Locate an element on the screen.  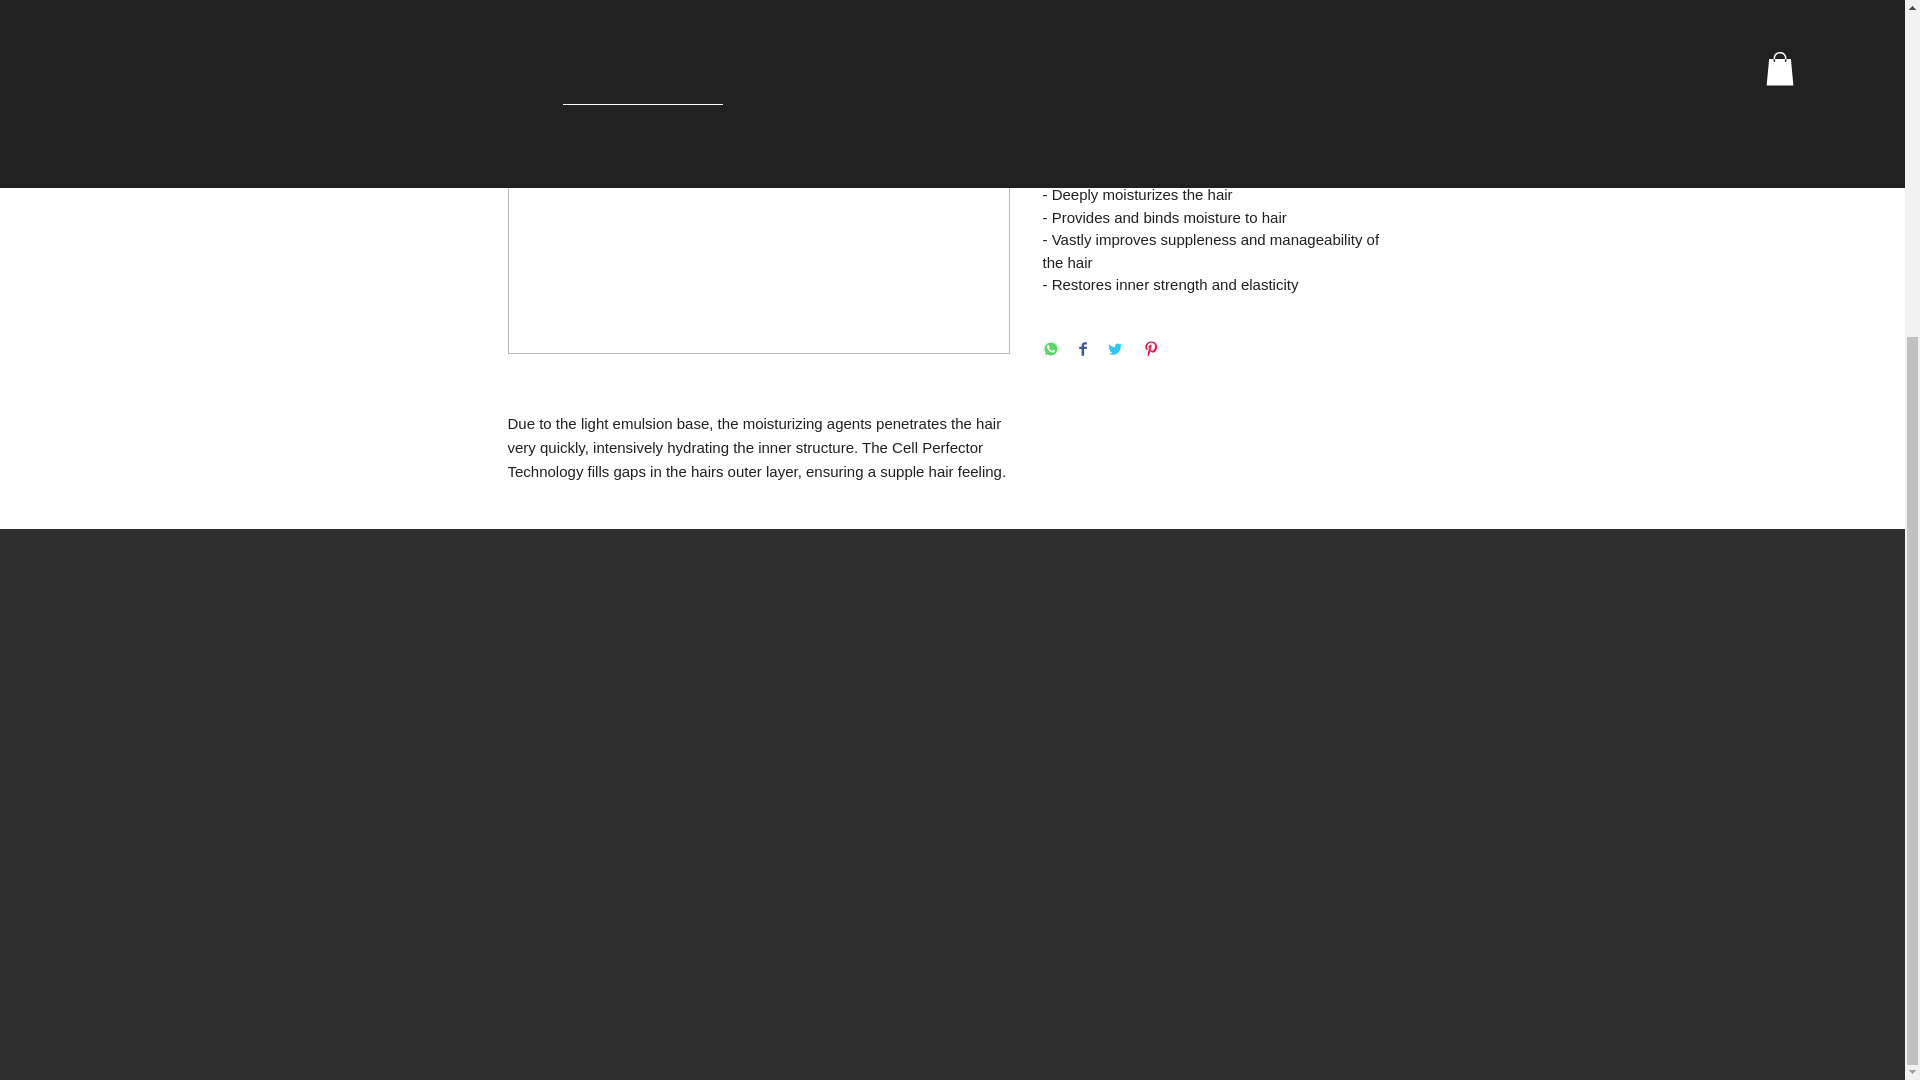
1 is located at coordinates (1080, 12).